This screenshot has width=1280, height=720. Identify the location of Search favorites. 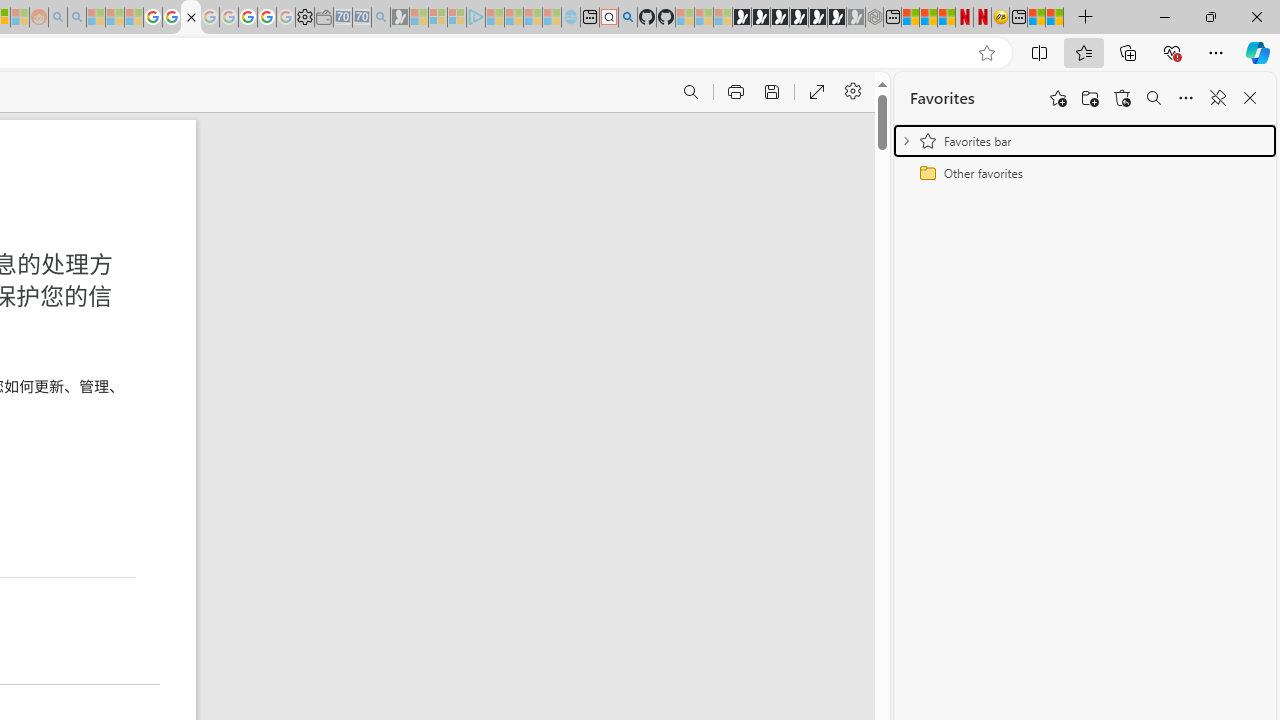
(1154, 98).